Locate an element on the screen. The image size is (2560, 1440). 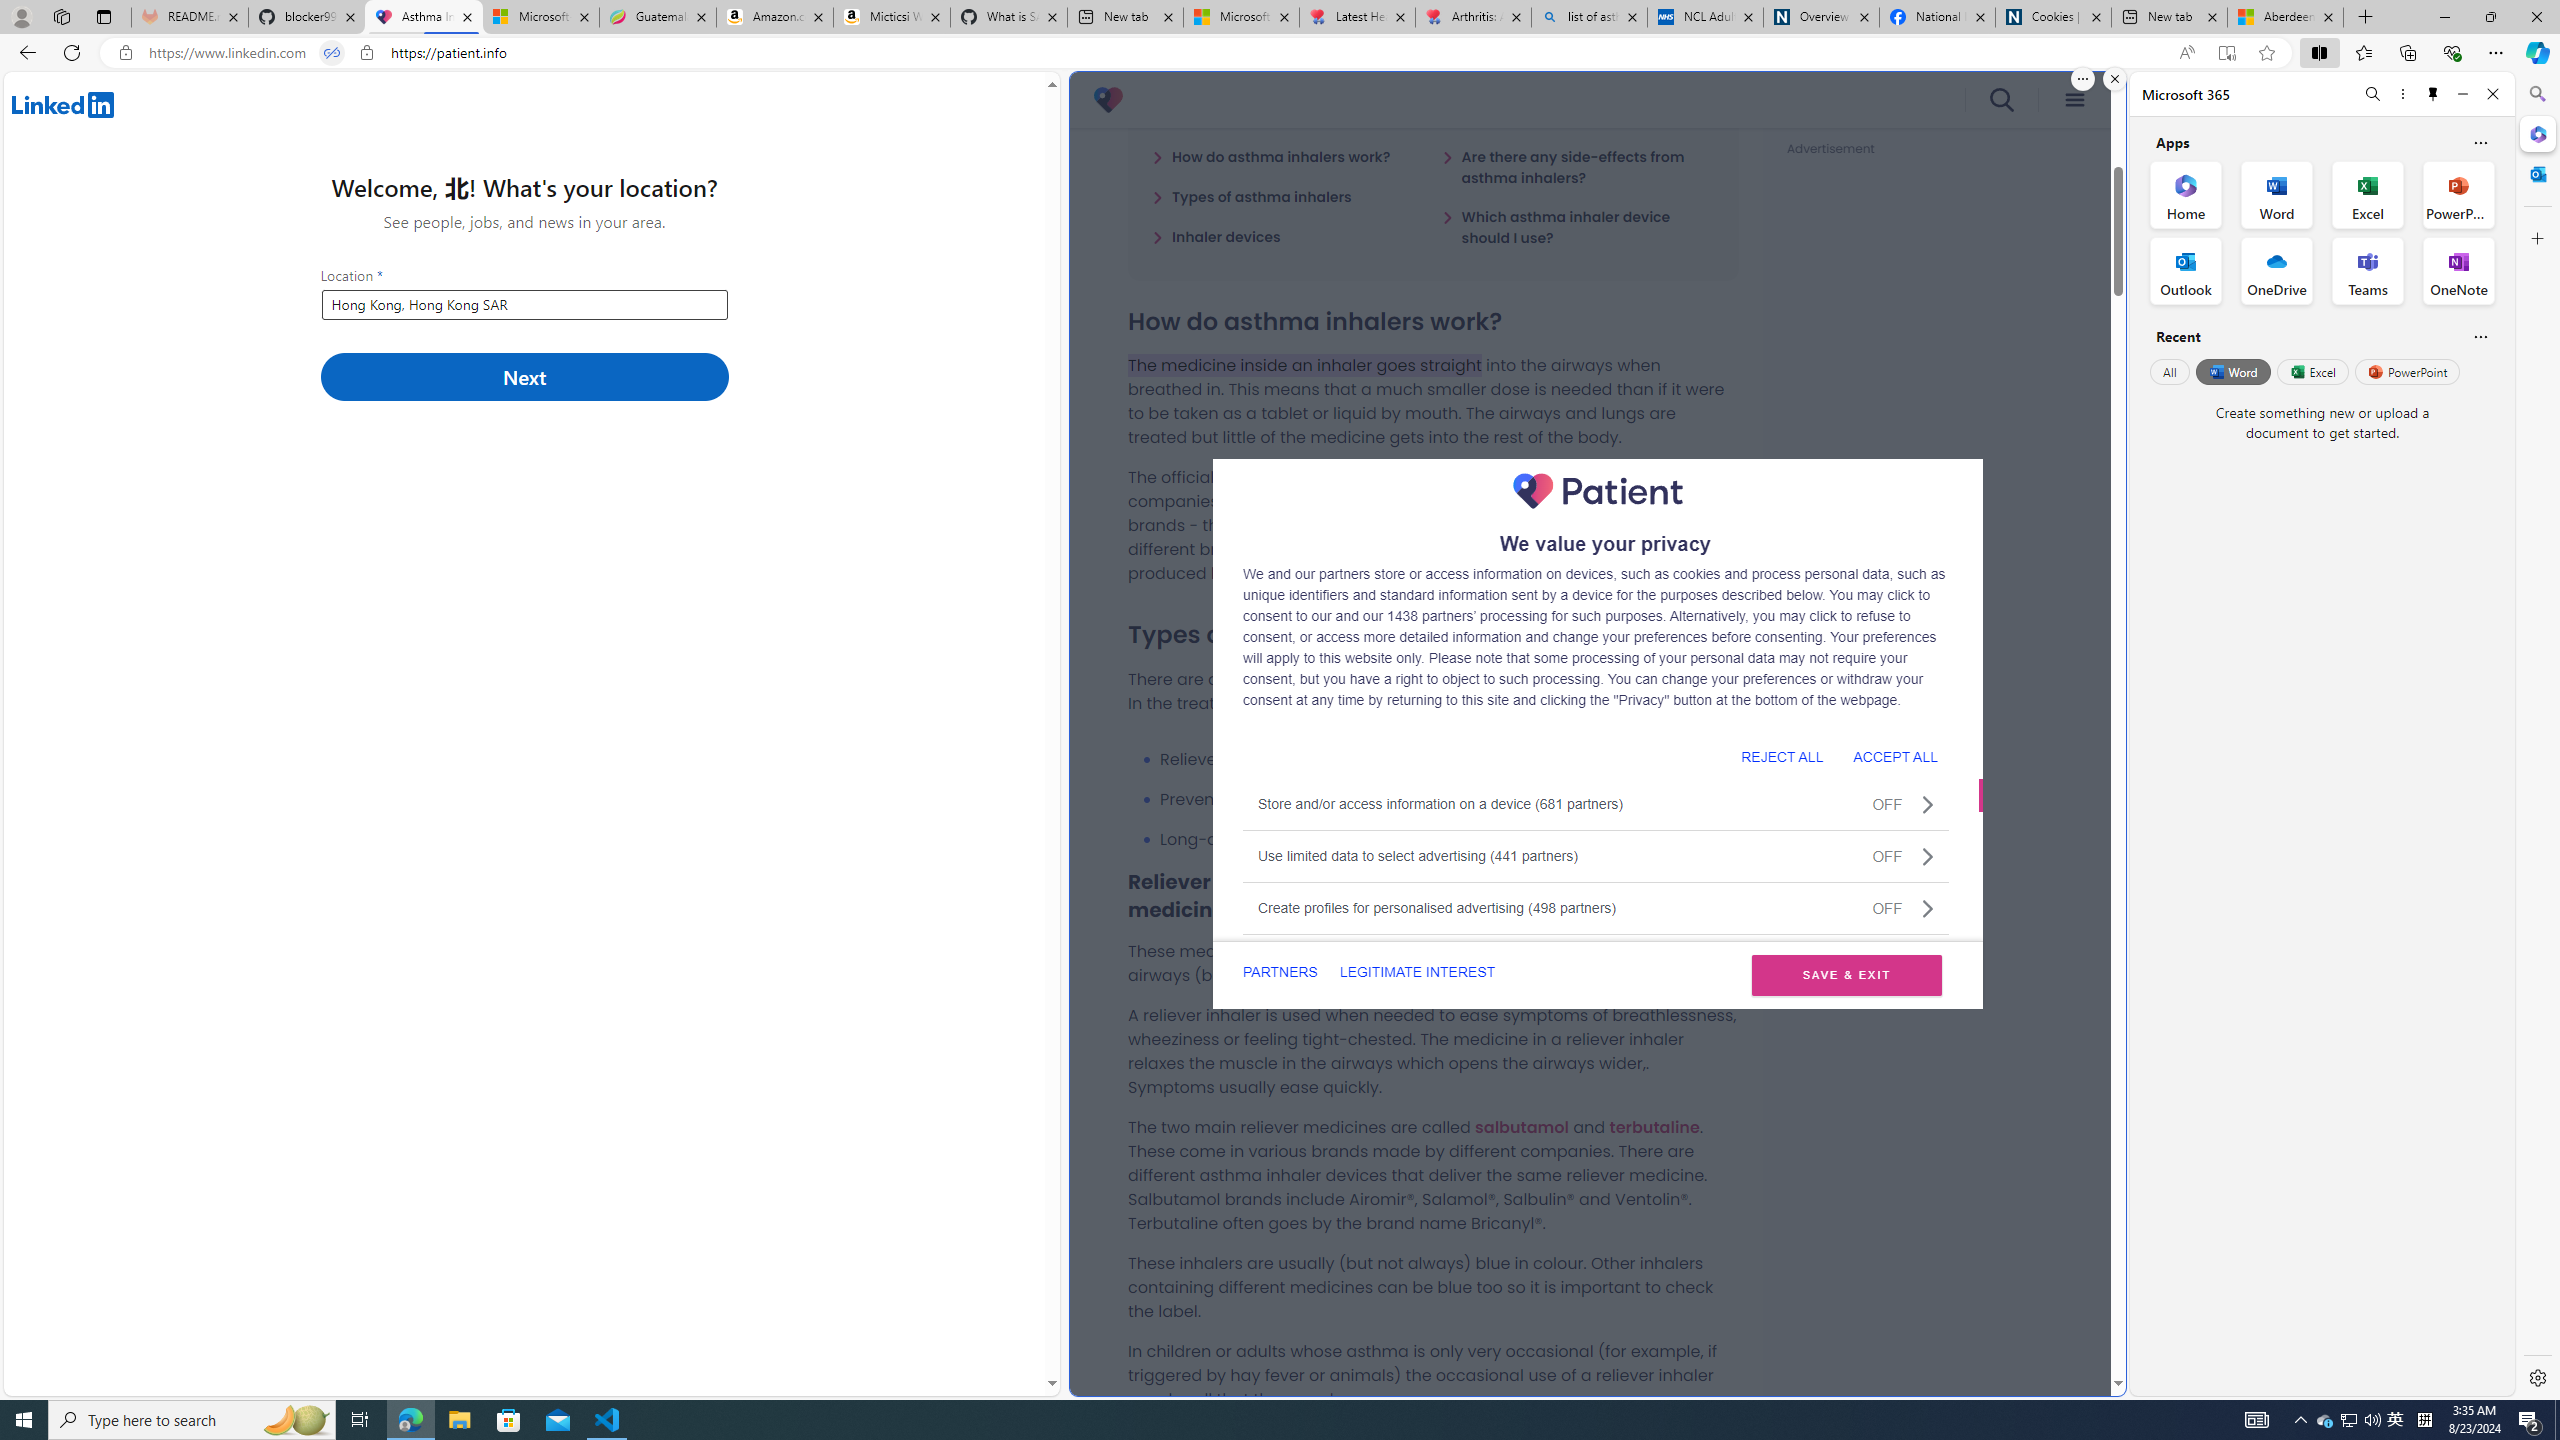
Teams Office App is located at coordinates (2368, 271).